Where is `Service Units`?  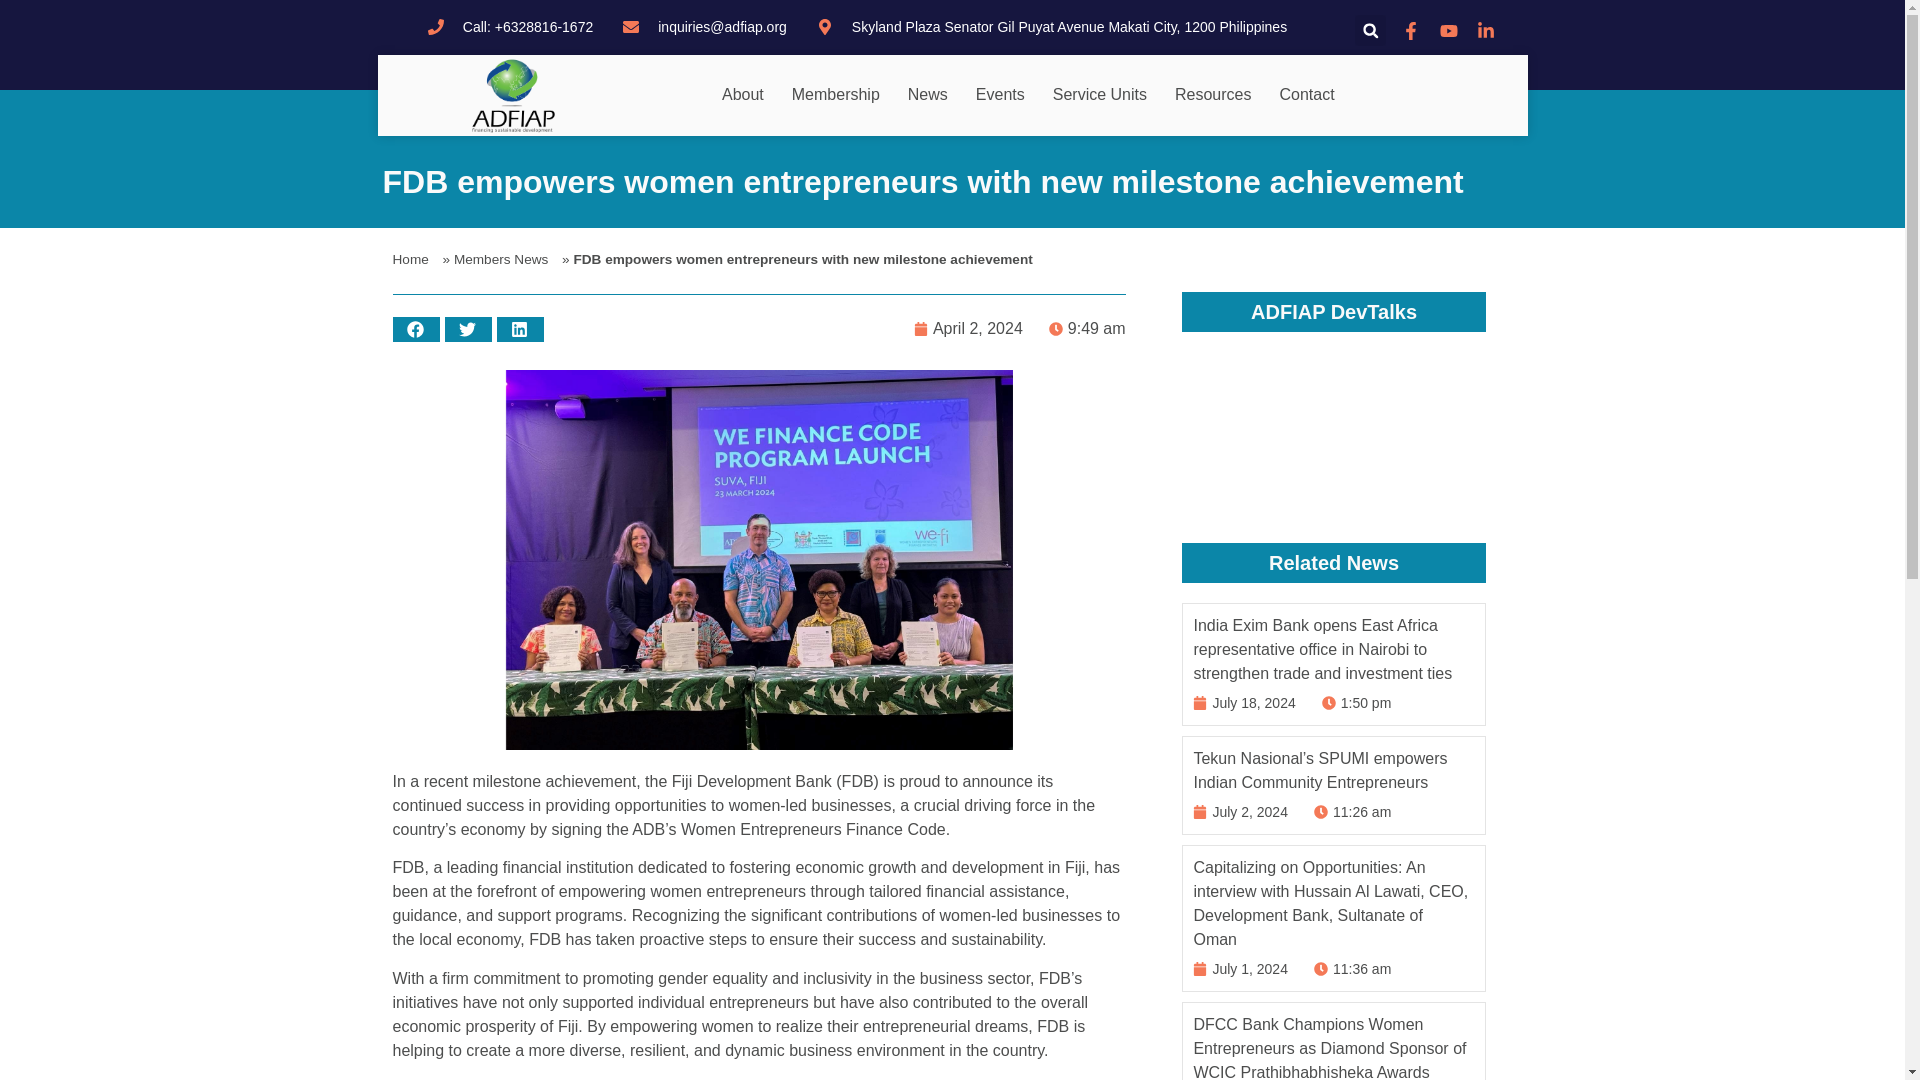
Service Units is located at coordinates (1104, 94).